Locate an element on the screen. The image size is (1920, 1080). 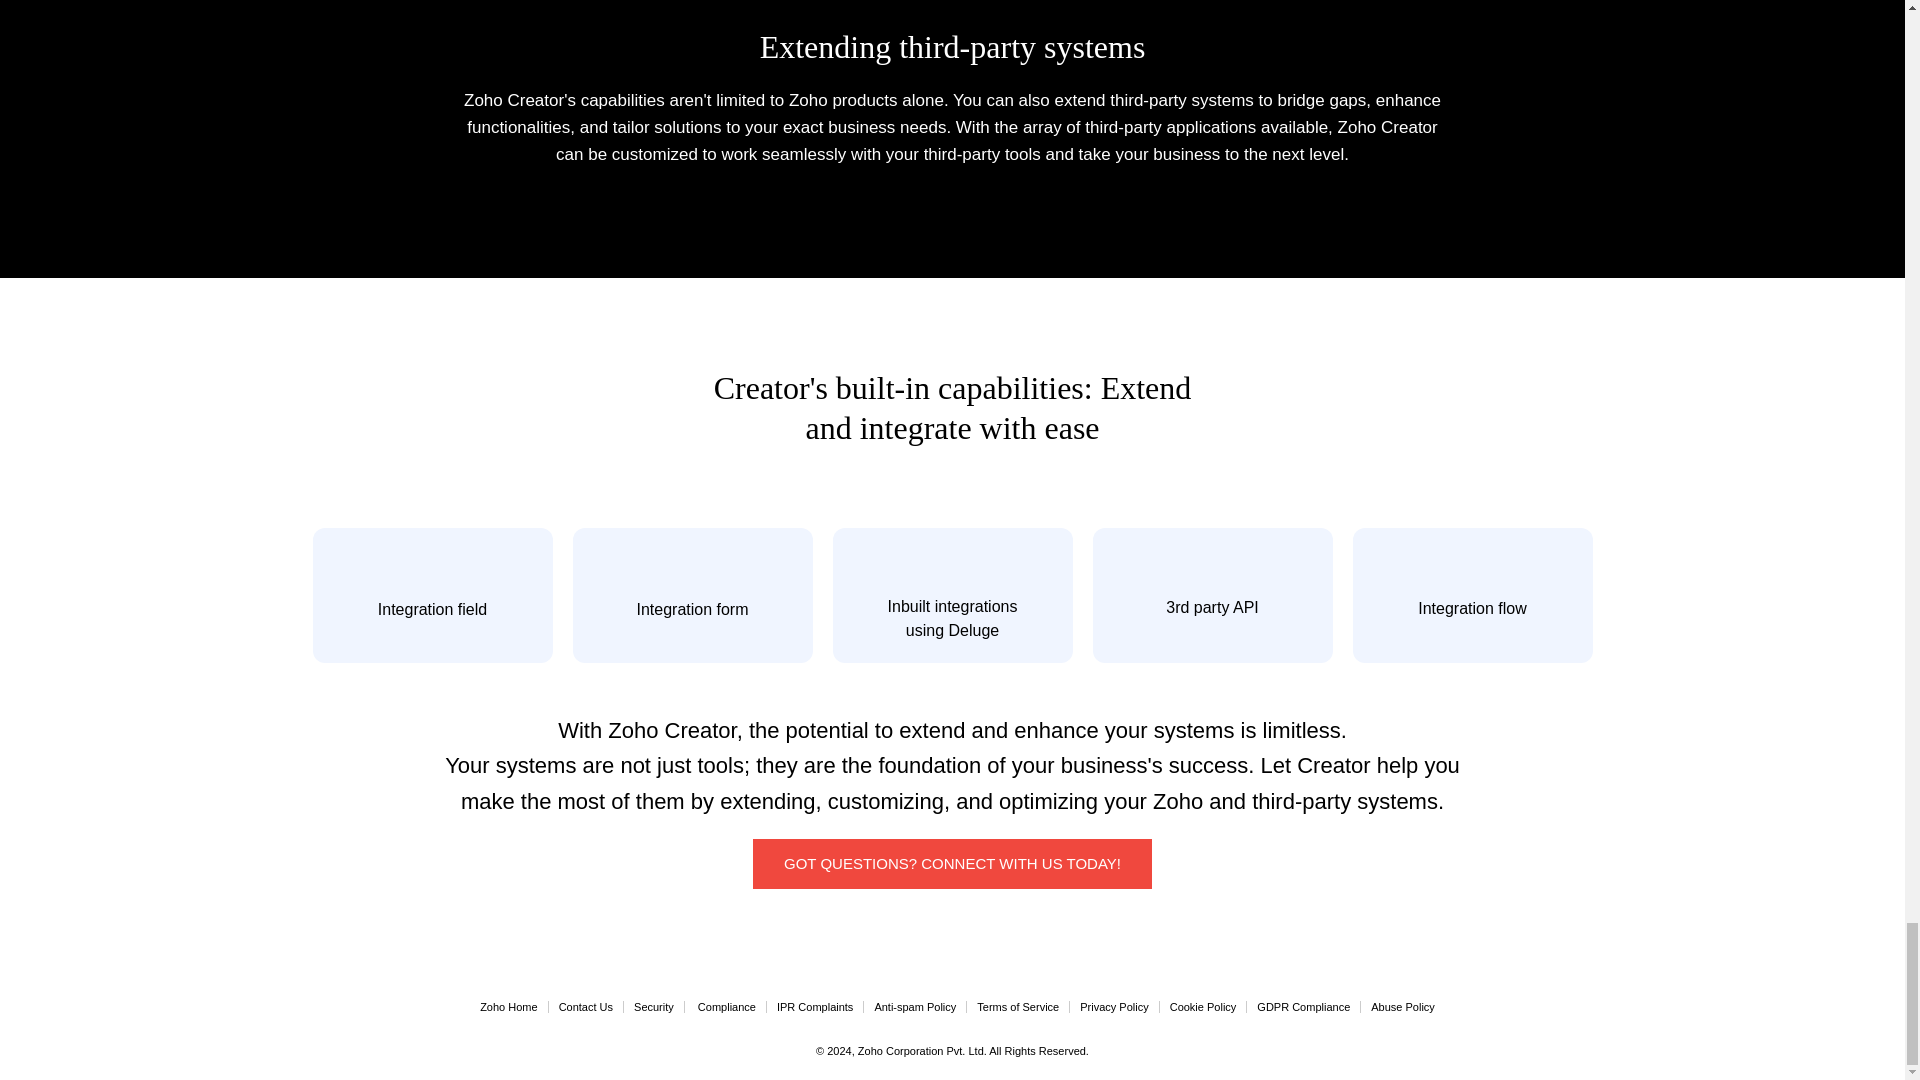
Contact Us is located at coordinates (585, 1007).